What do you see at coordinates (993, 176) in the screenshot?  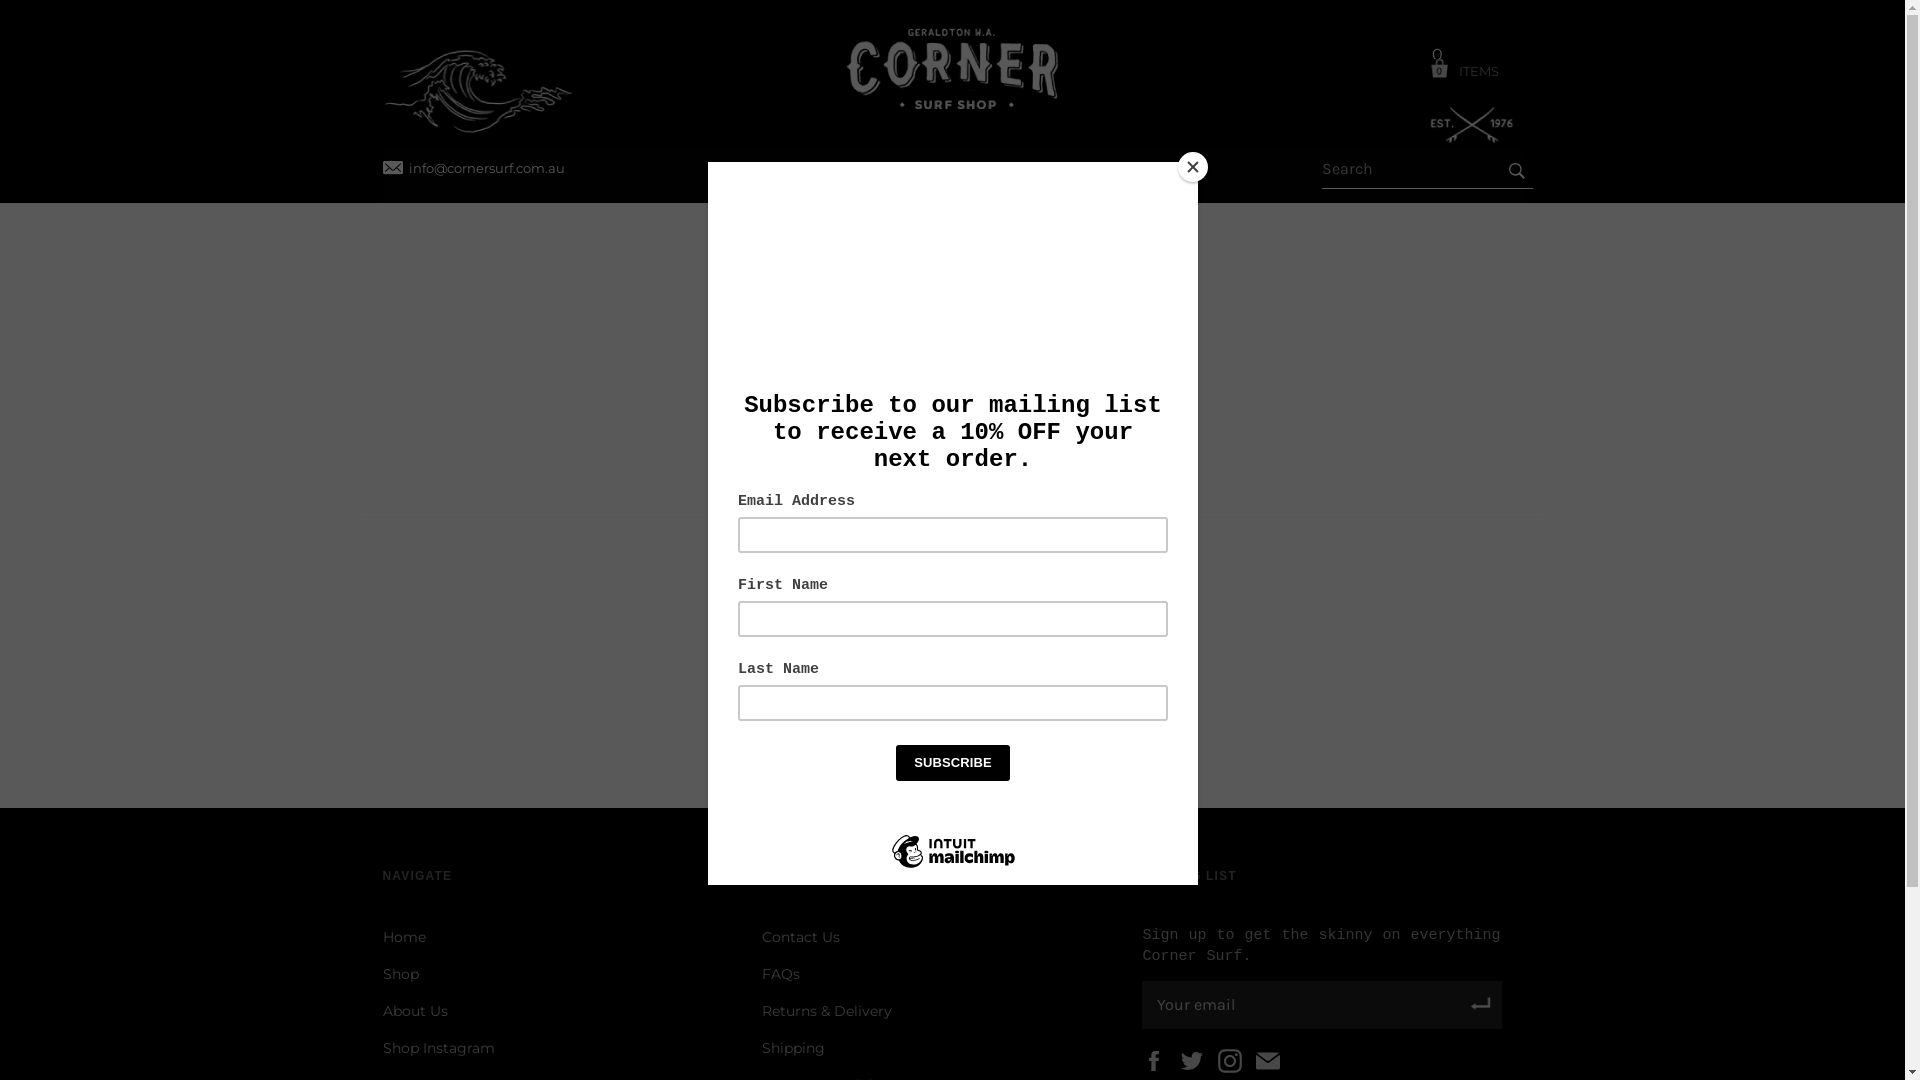 I see `ABOUT` at bounding box center [993, 176].